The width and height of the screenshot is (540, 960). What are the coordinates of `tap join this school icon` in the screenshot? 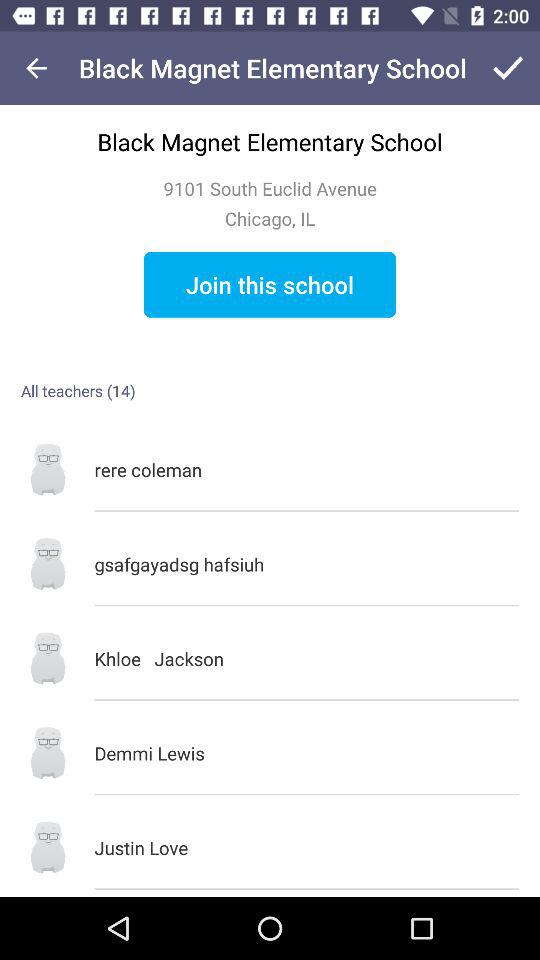 It's located at (270, 284).